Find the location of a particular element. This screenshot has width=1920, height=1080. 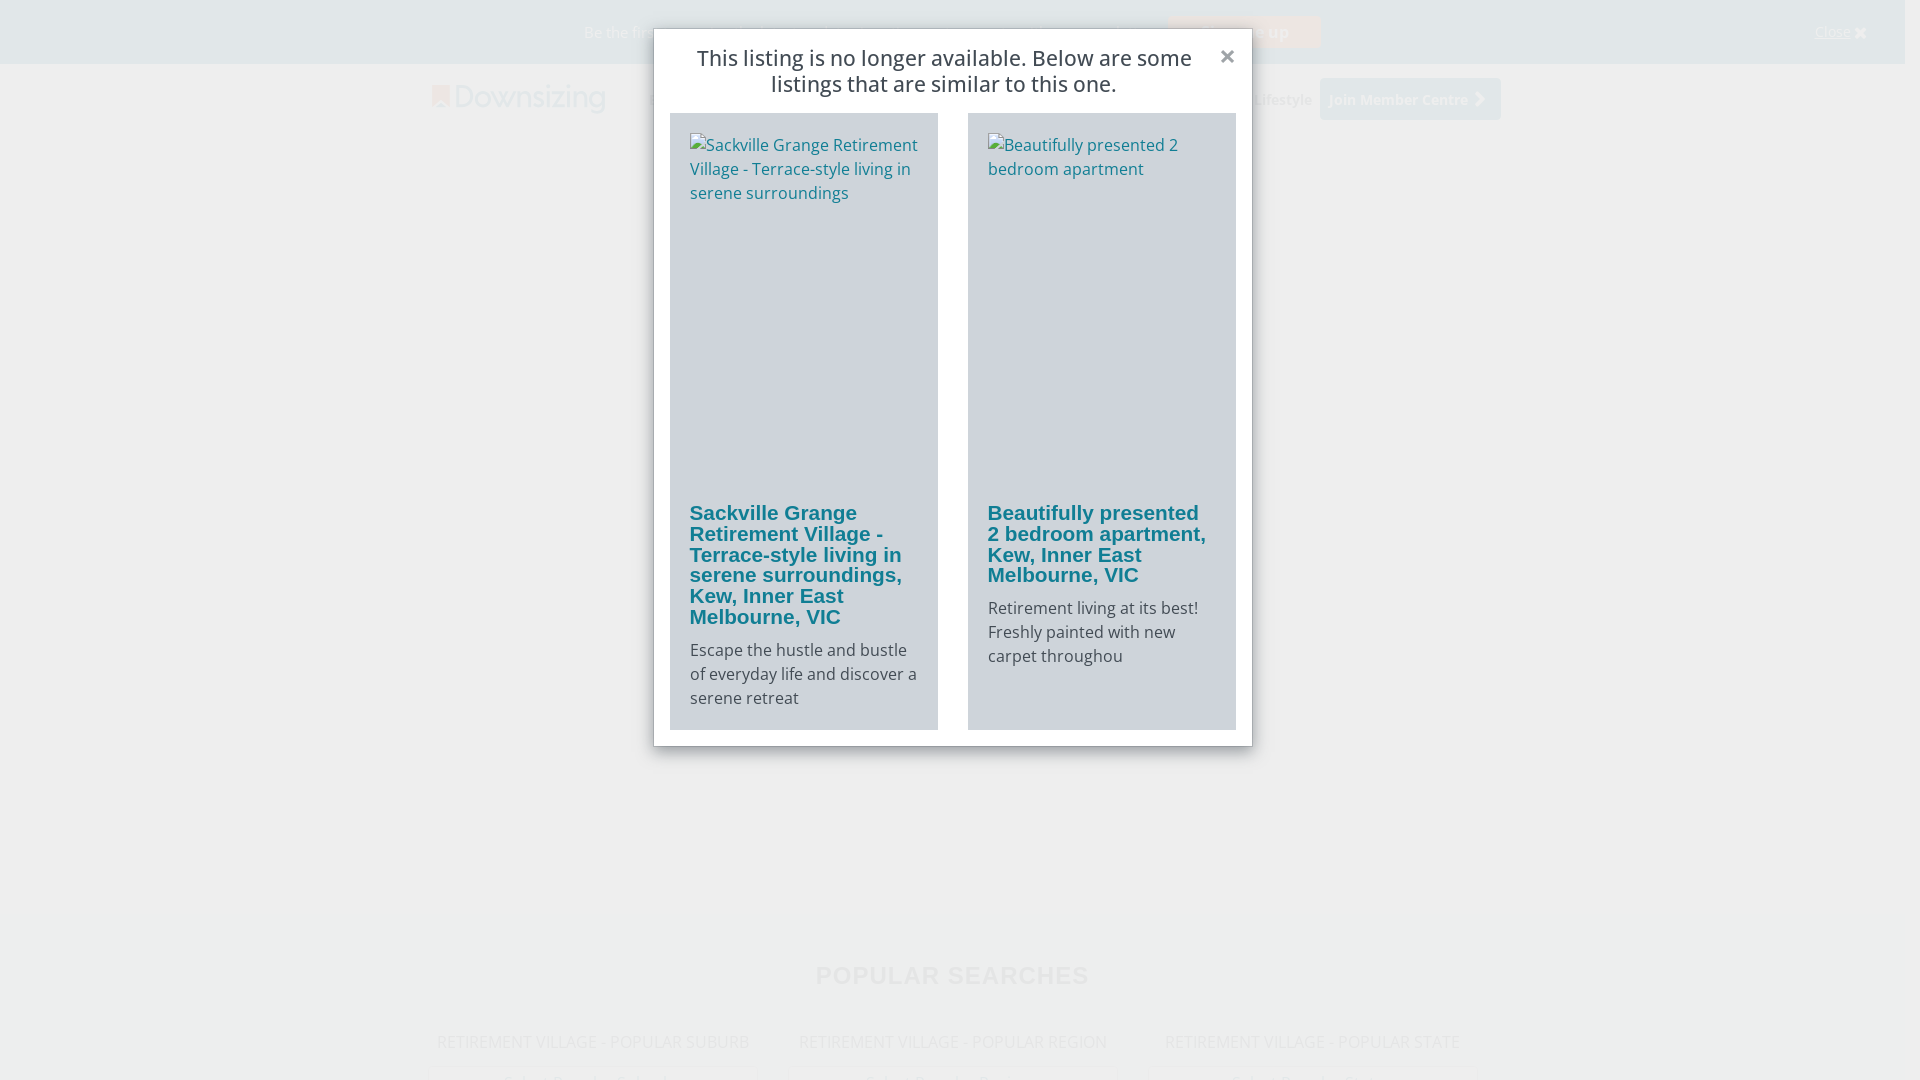

Events is located at coordinates (1161, 98).